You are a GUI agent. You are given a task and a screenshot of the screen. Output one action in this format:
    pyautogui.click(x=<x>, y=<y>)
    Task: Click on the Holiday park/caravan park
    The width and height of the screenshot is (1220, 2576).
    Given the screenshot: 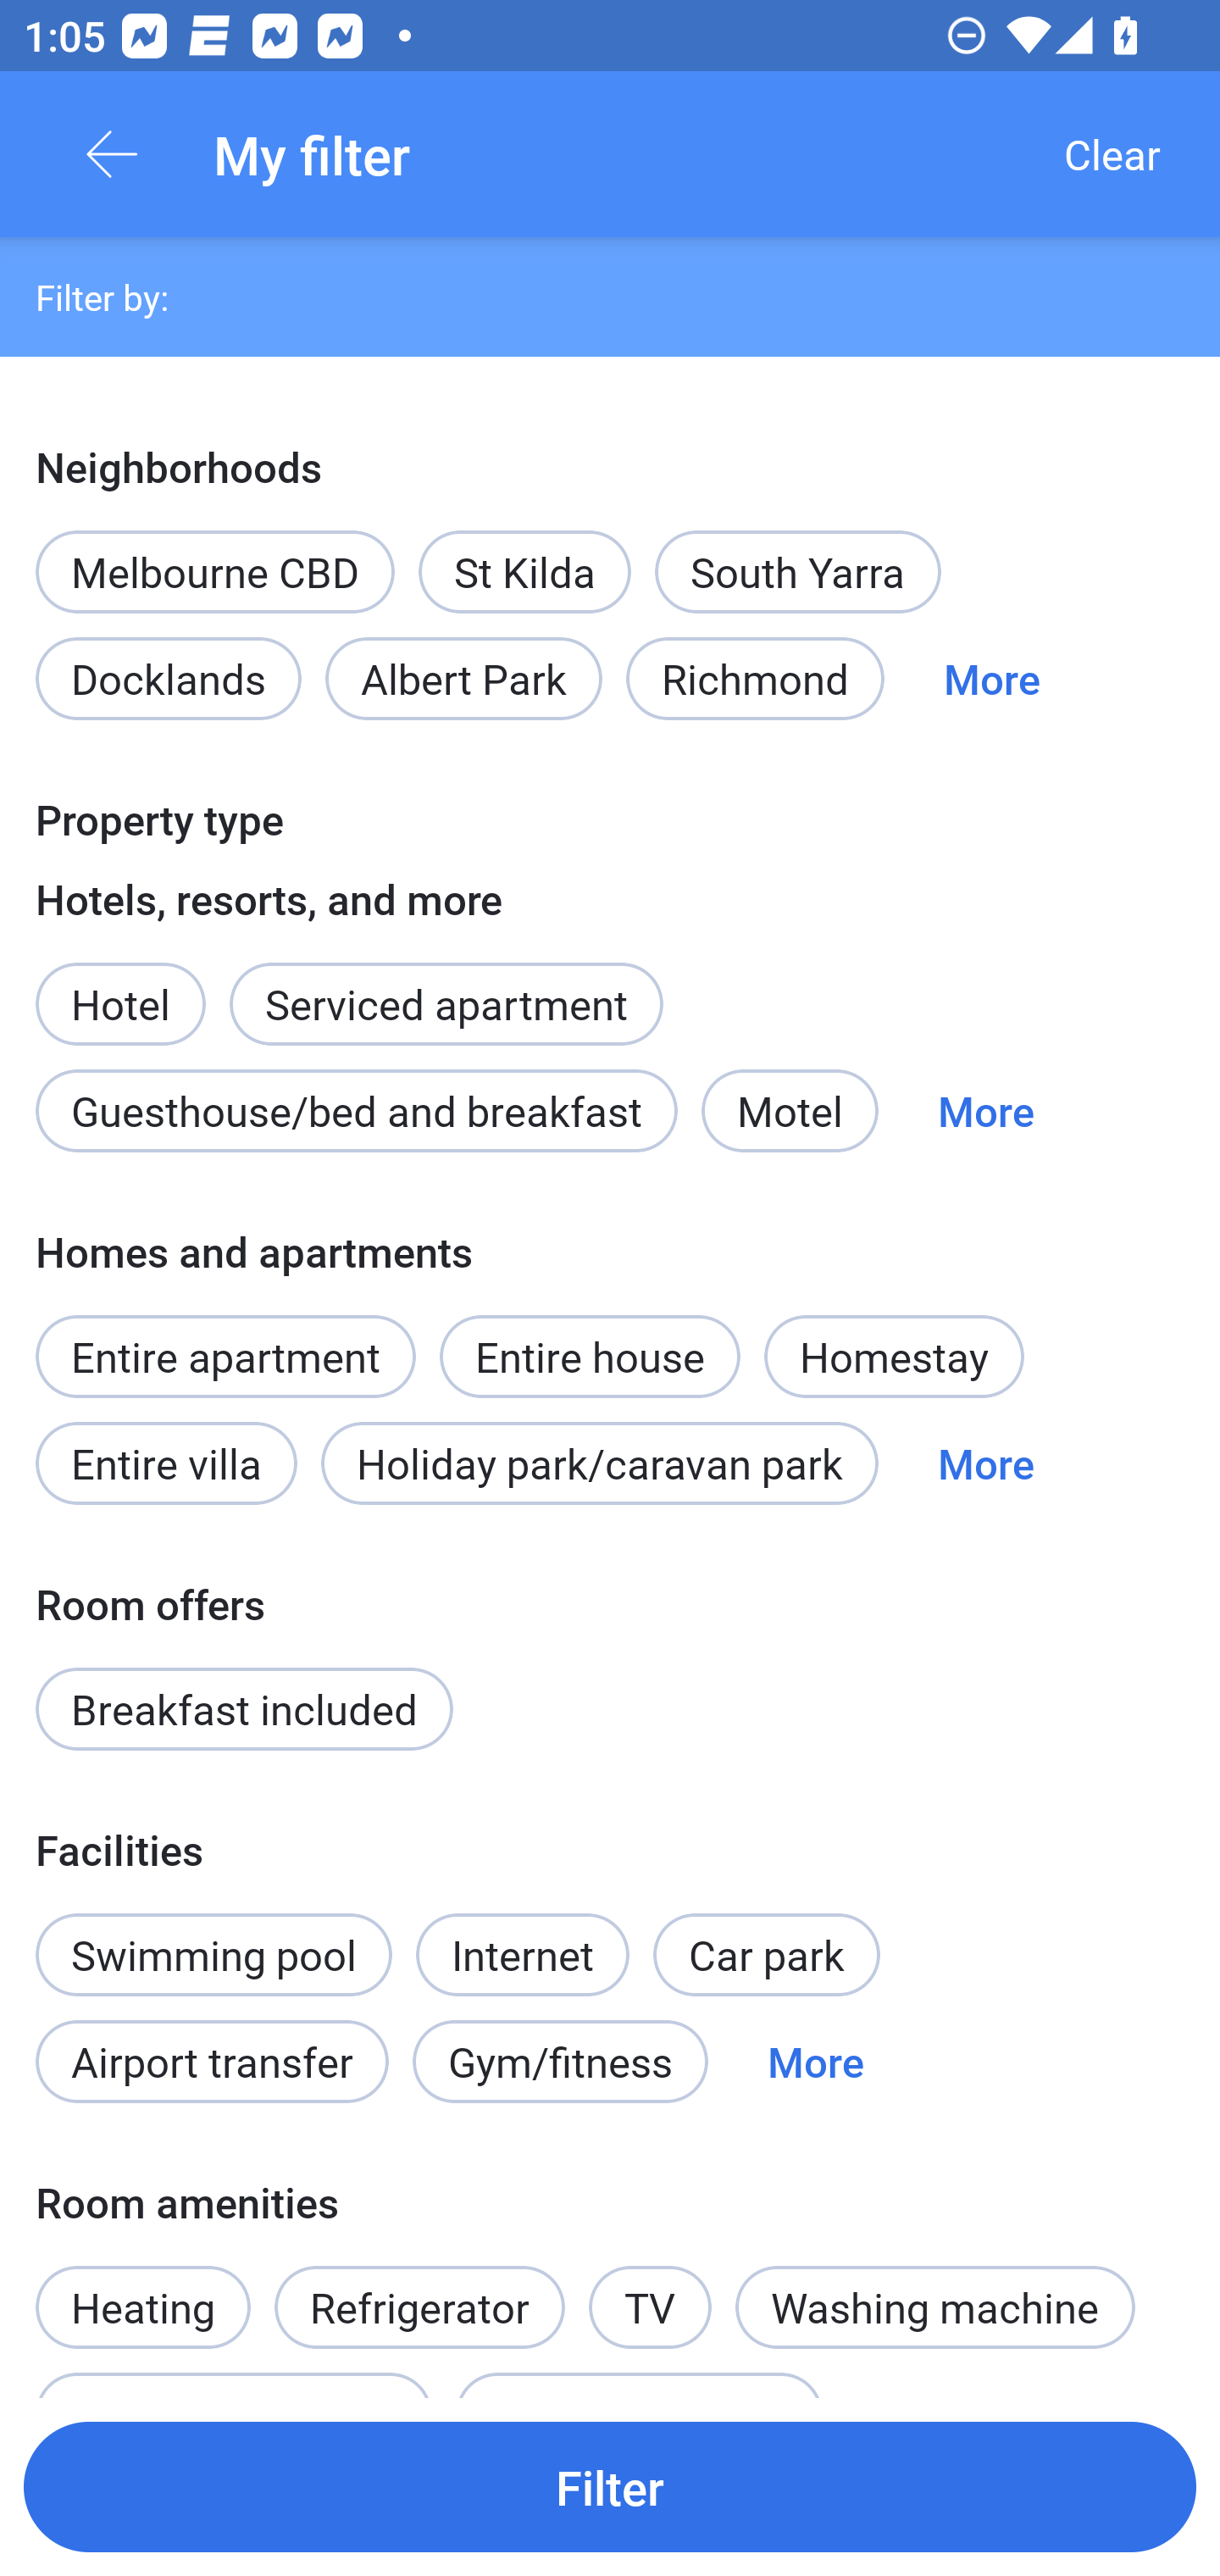 What is the action you would take?
    pyautogui.click(x=599, y=1463)
    